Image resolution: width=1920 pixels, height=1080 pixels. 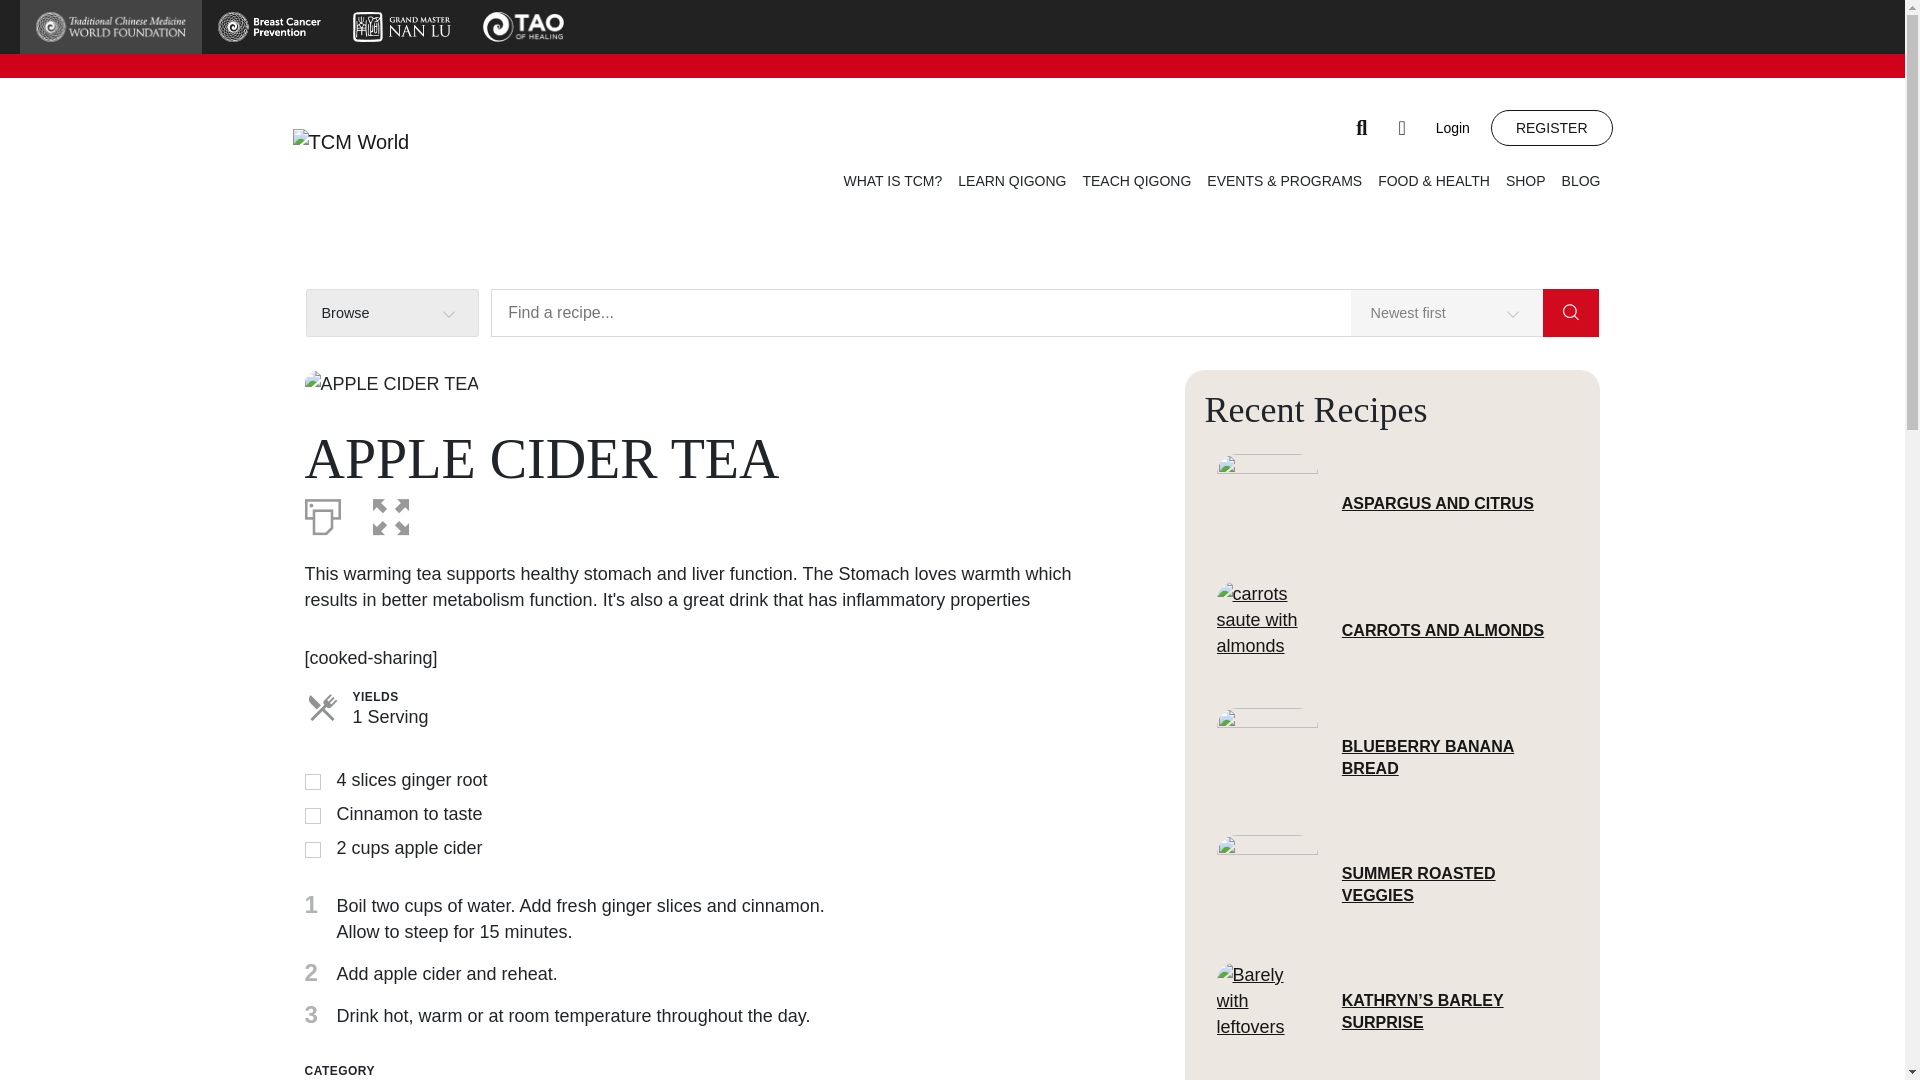 What do you see at coordinates (1012, 180) in the screenshot?
I see `LEARN QIGONG` at bounding box center [1012, 180].